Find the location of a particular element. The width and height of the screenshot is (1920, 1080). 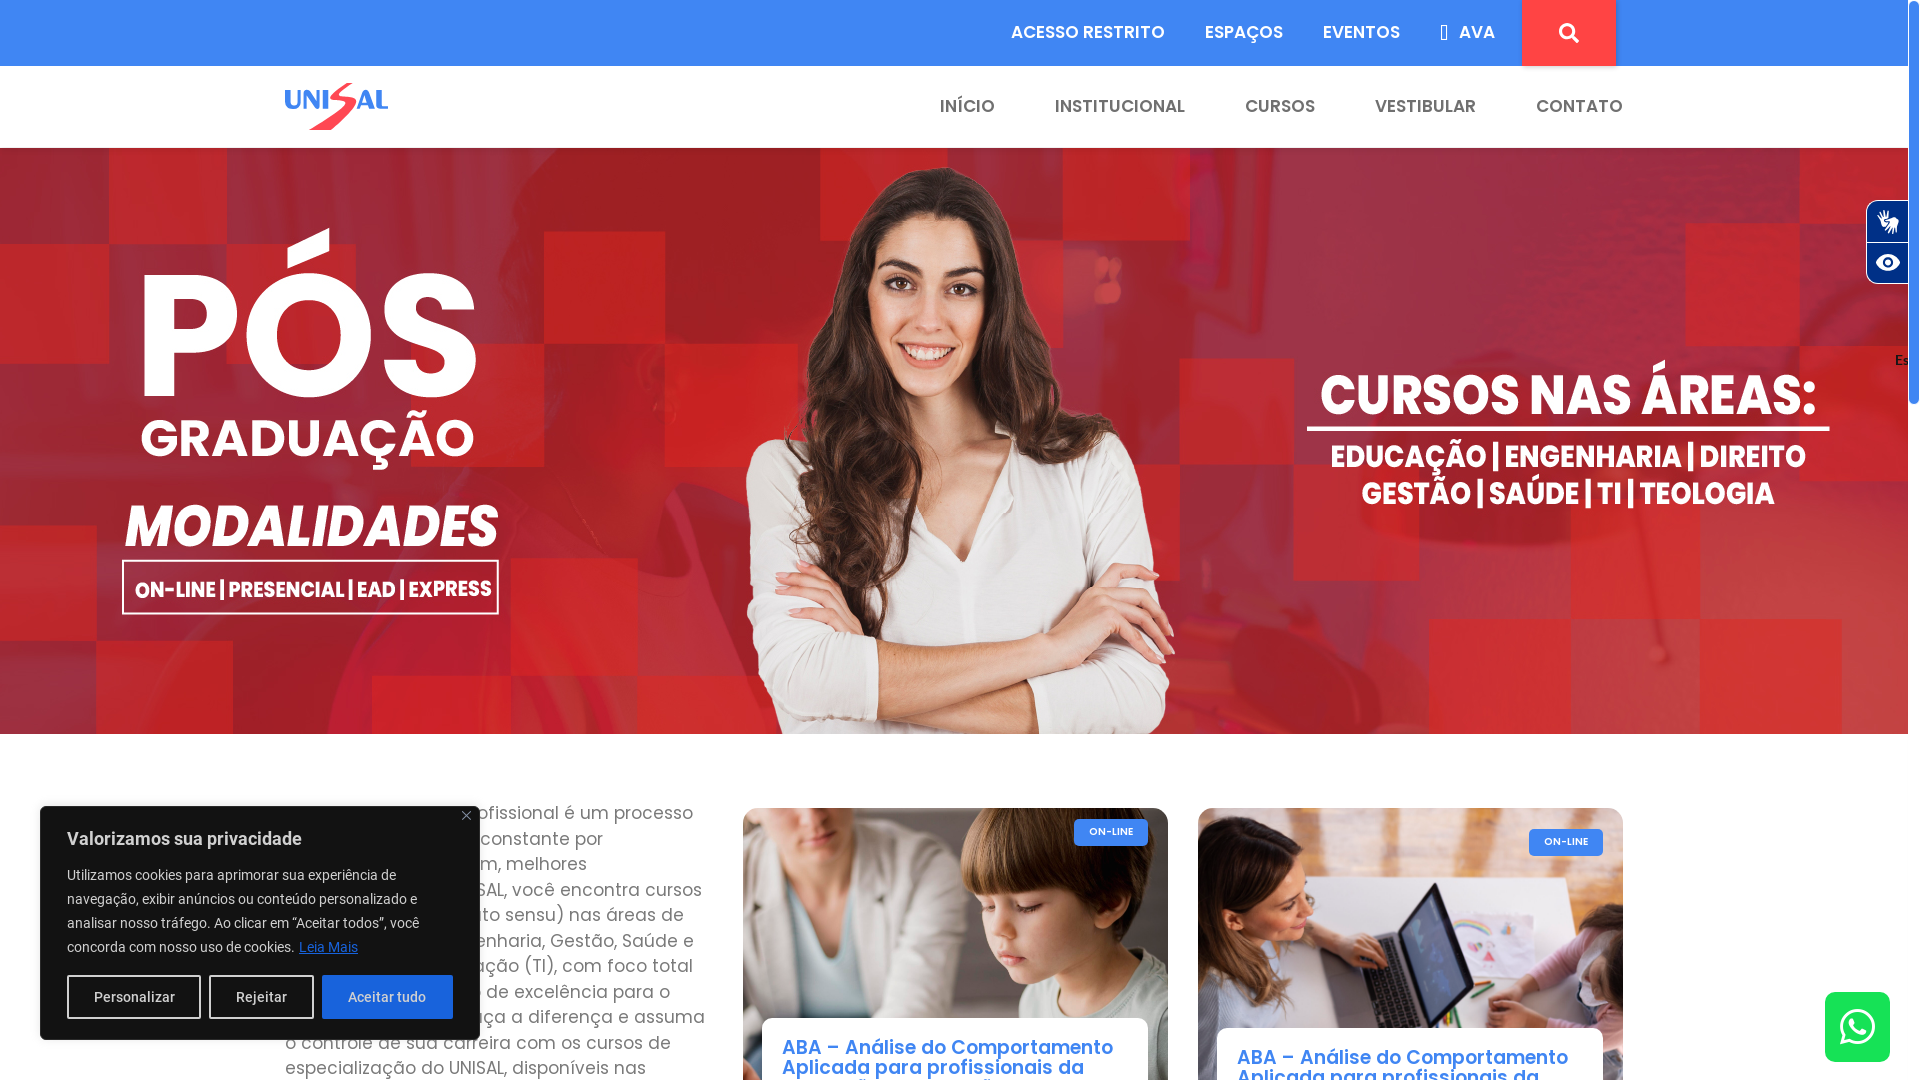

Rejeitar is located at coordinates (261, 997).